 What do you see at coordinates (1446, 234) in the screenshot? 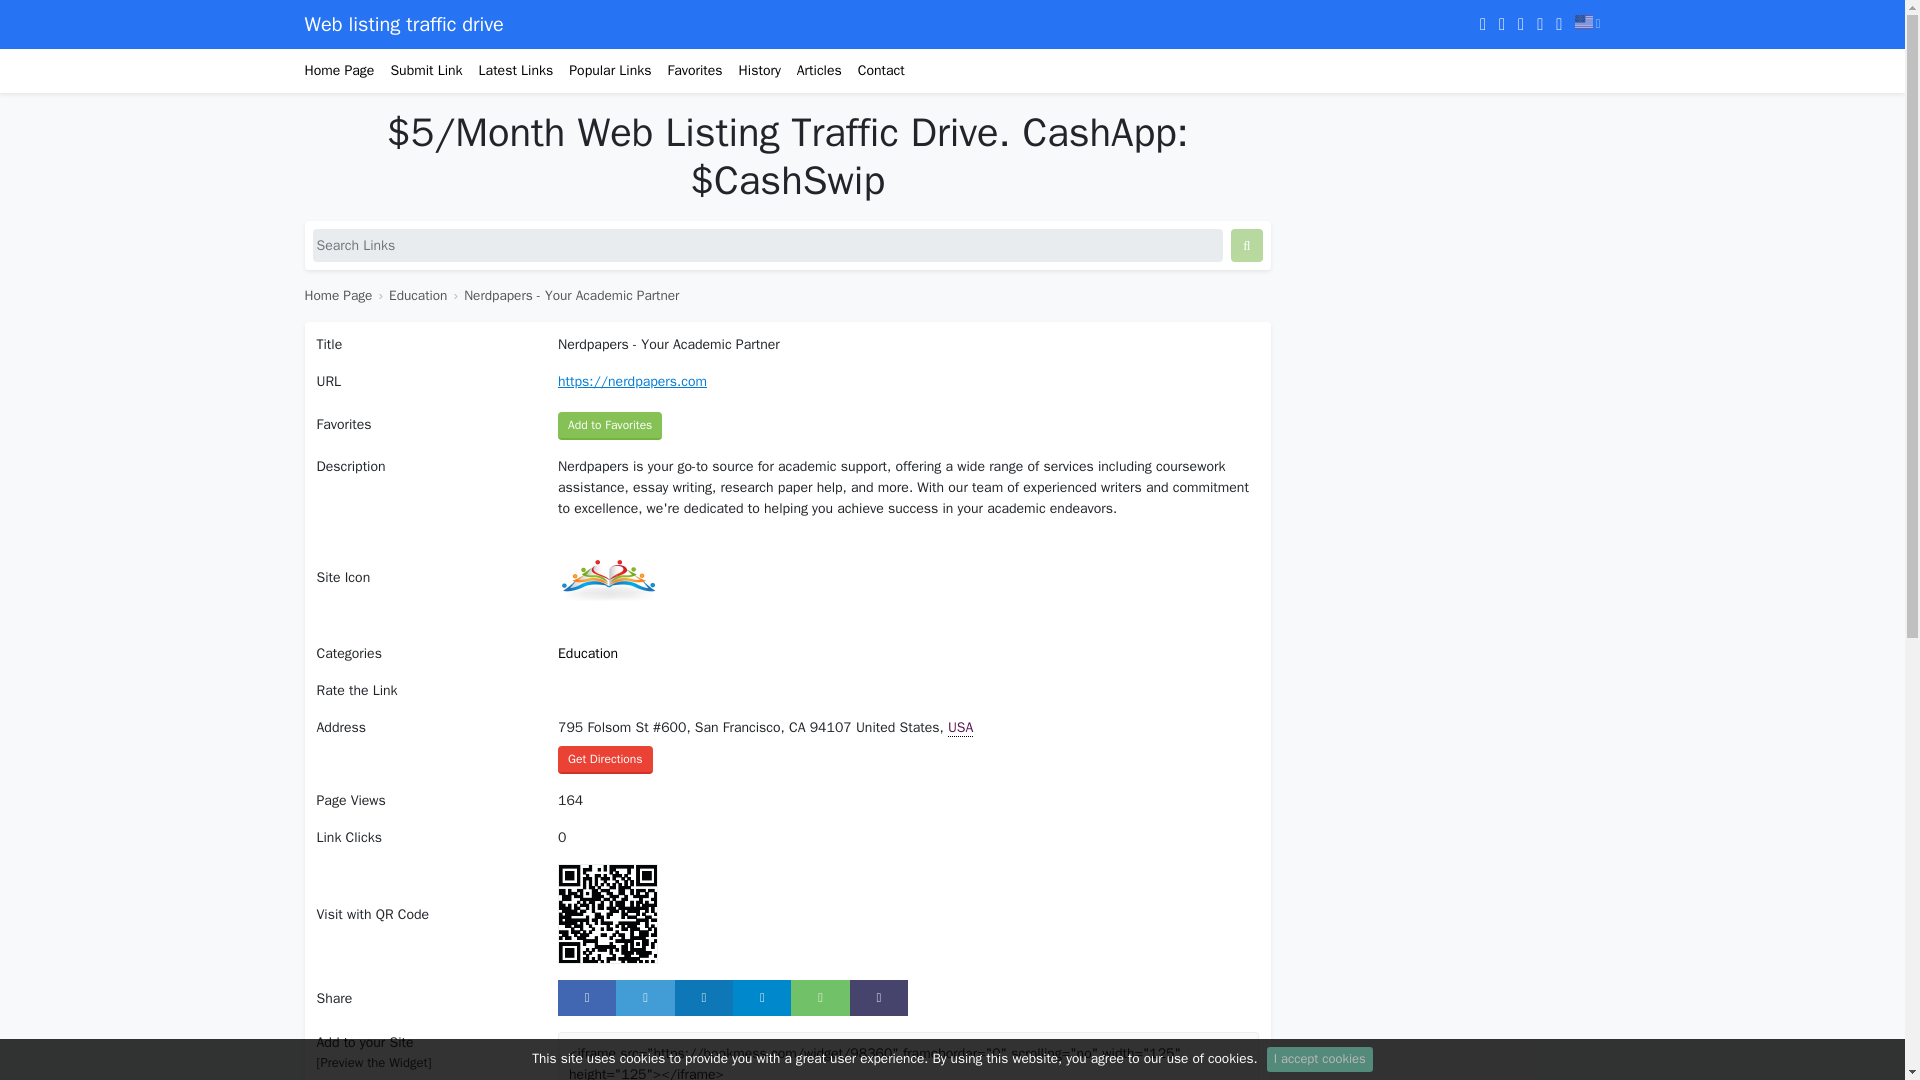
I see `Advertisement` at bounding box center [1446, 234].